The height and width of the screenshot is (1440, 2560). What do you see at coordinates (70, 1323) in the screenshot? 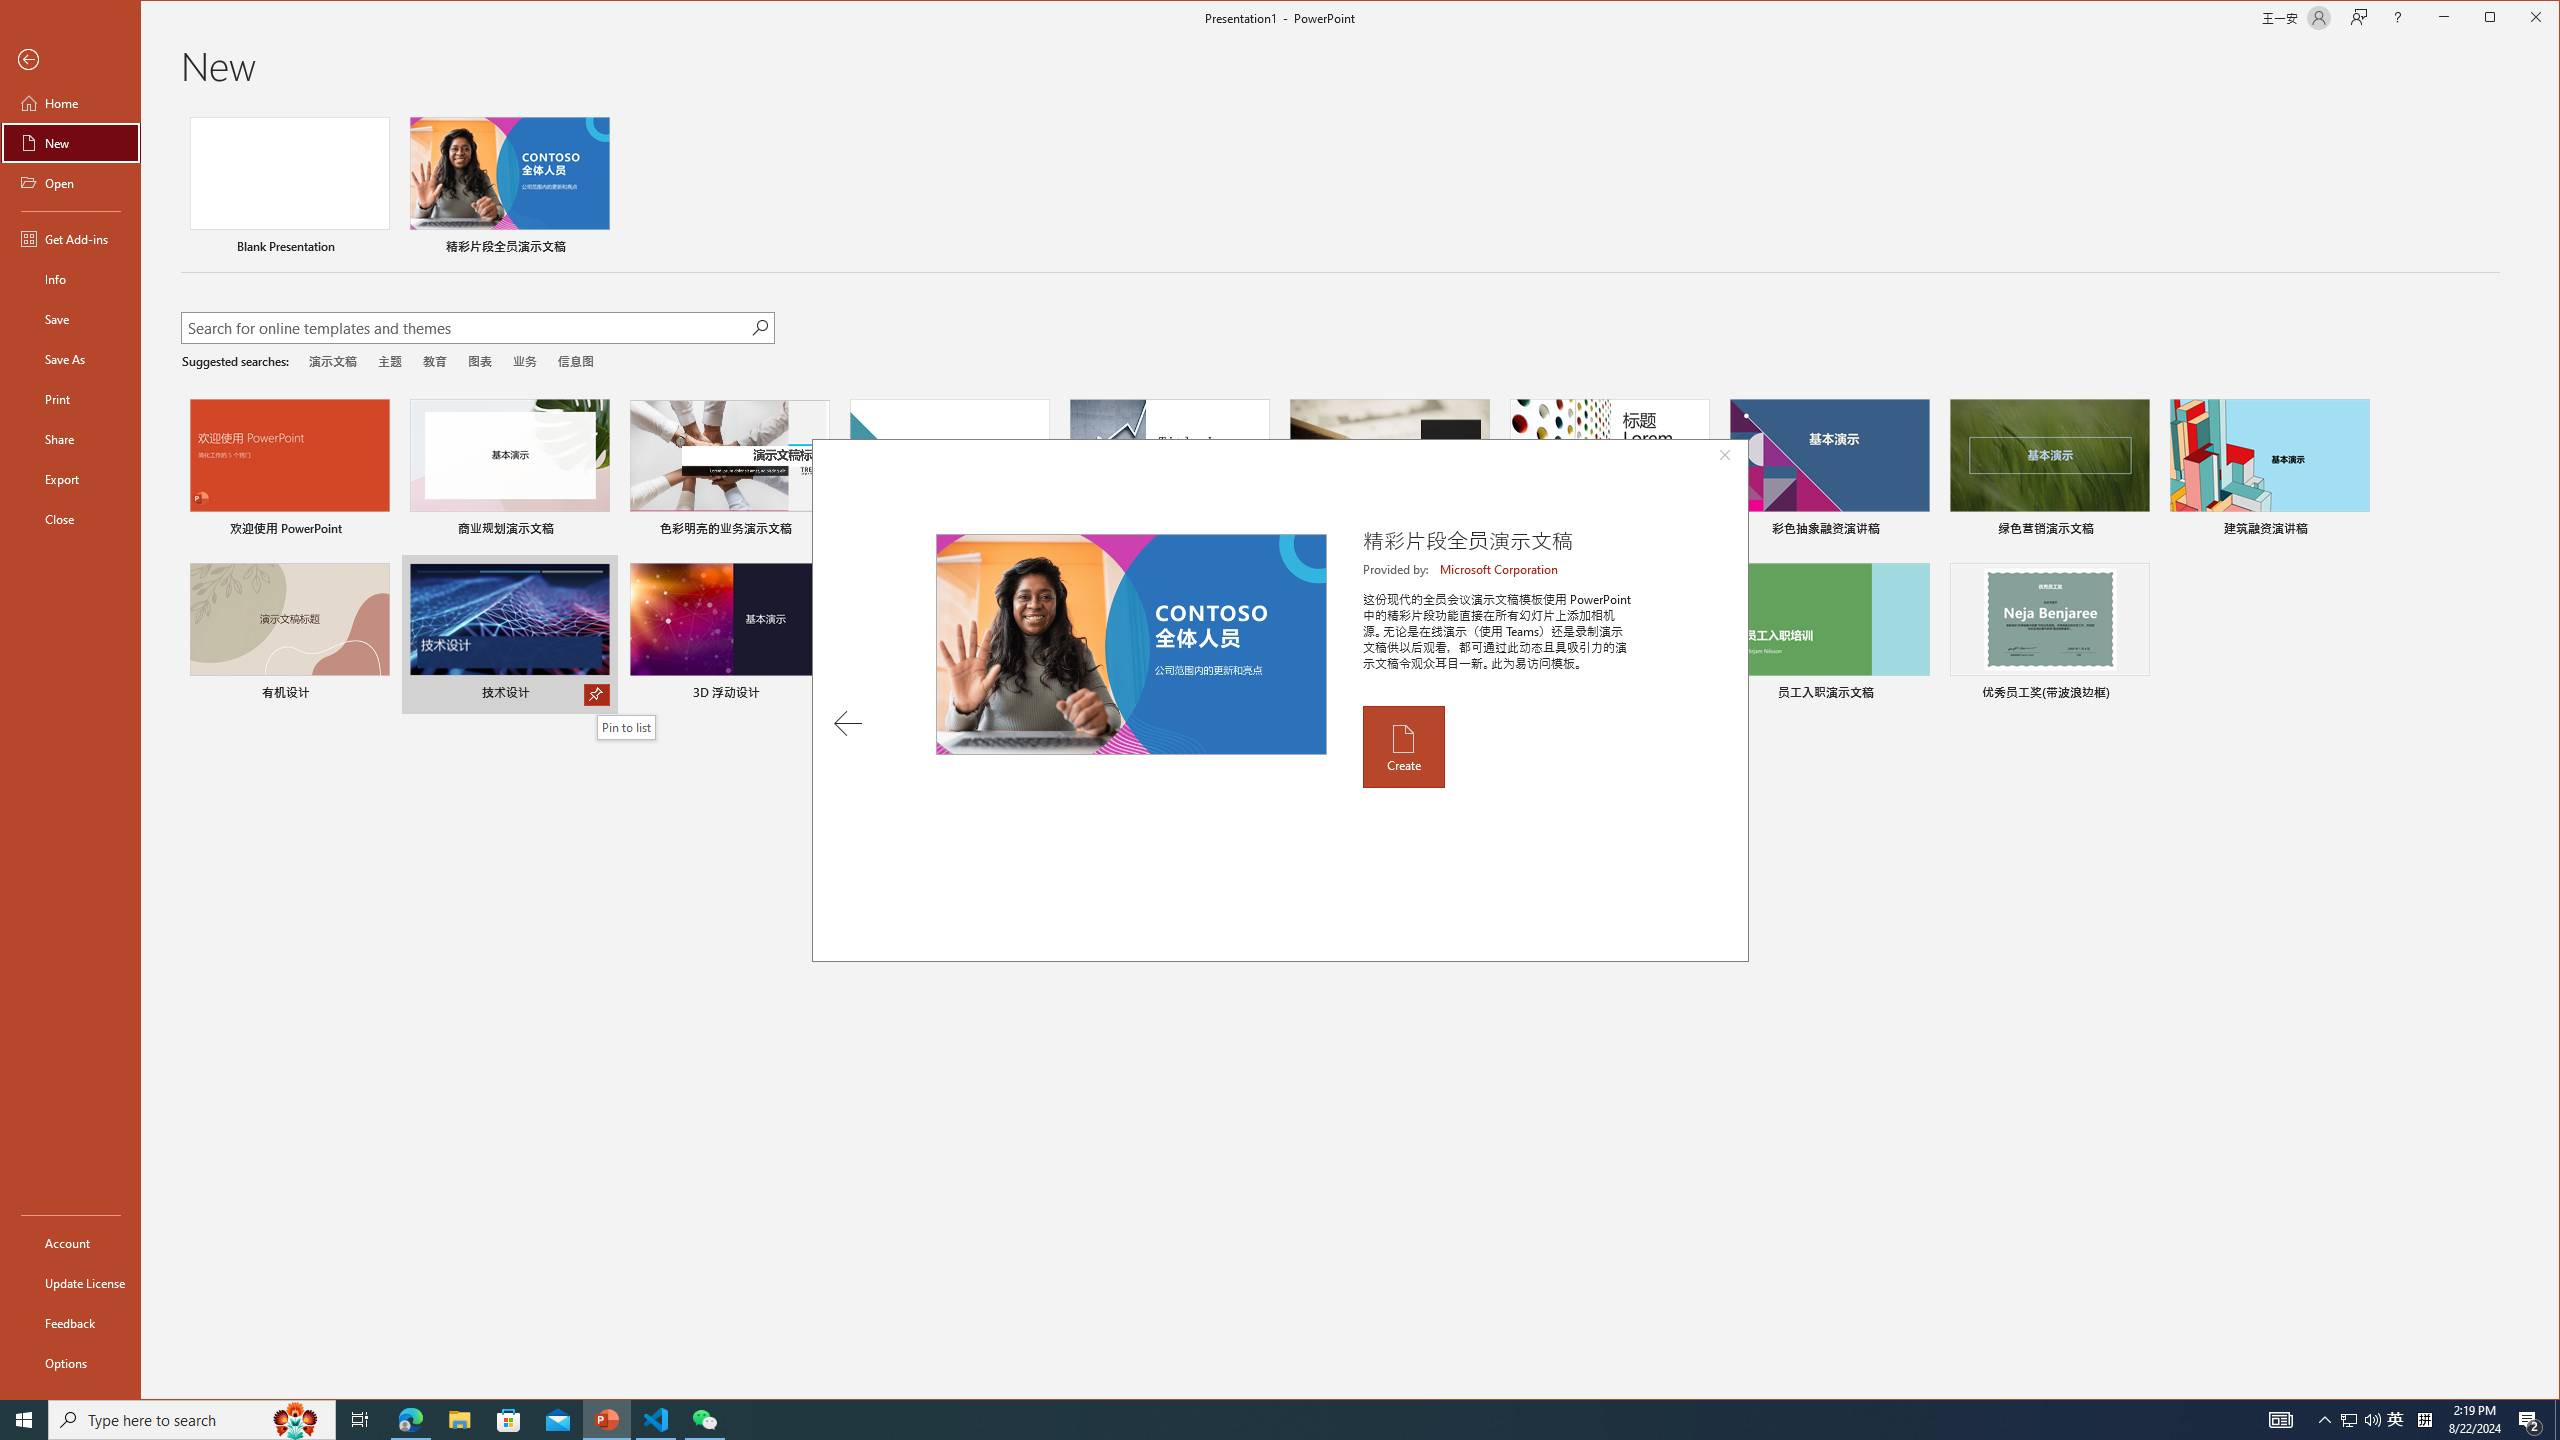
I see `Feedback` at bounding box center [70, 1323].